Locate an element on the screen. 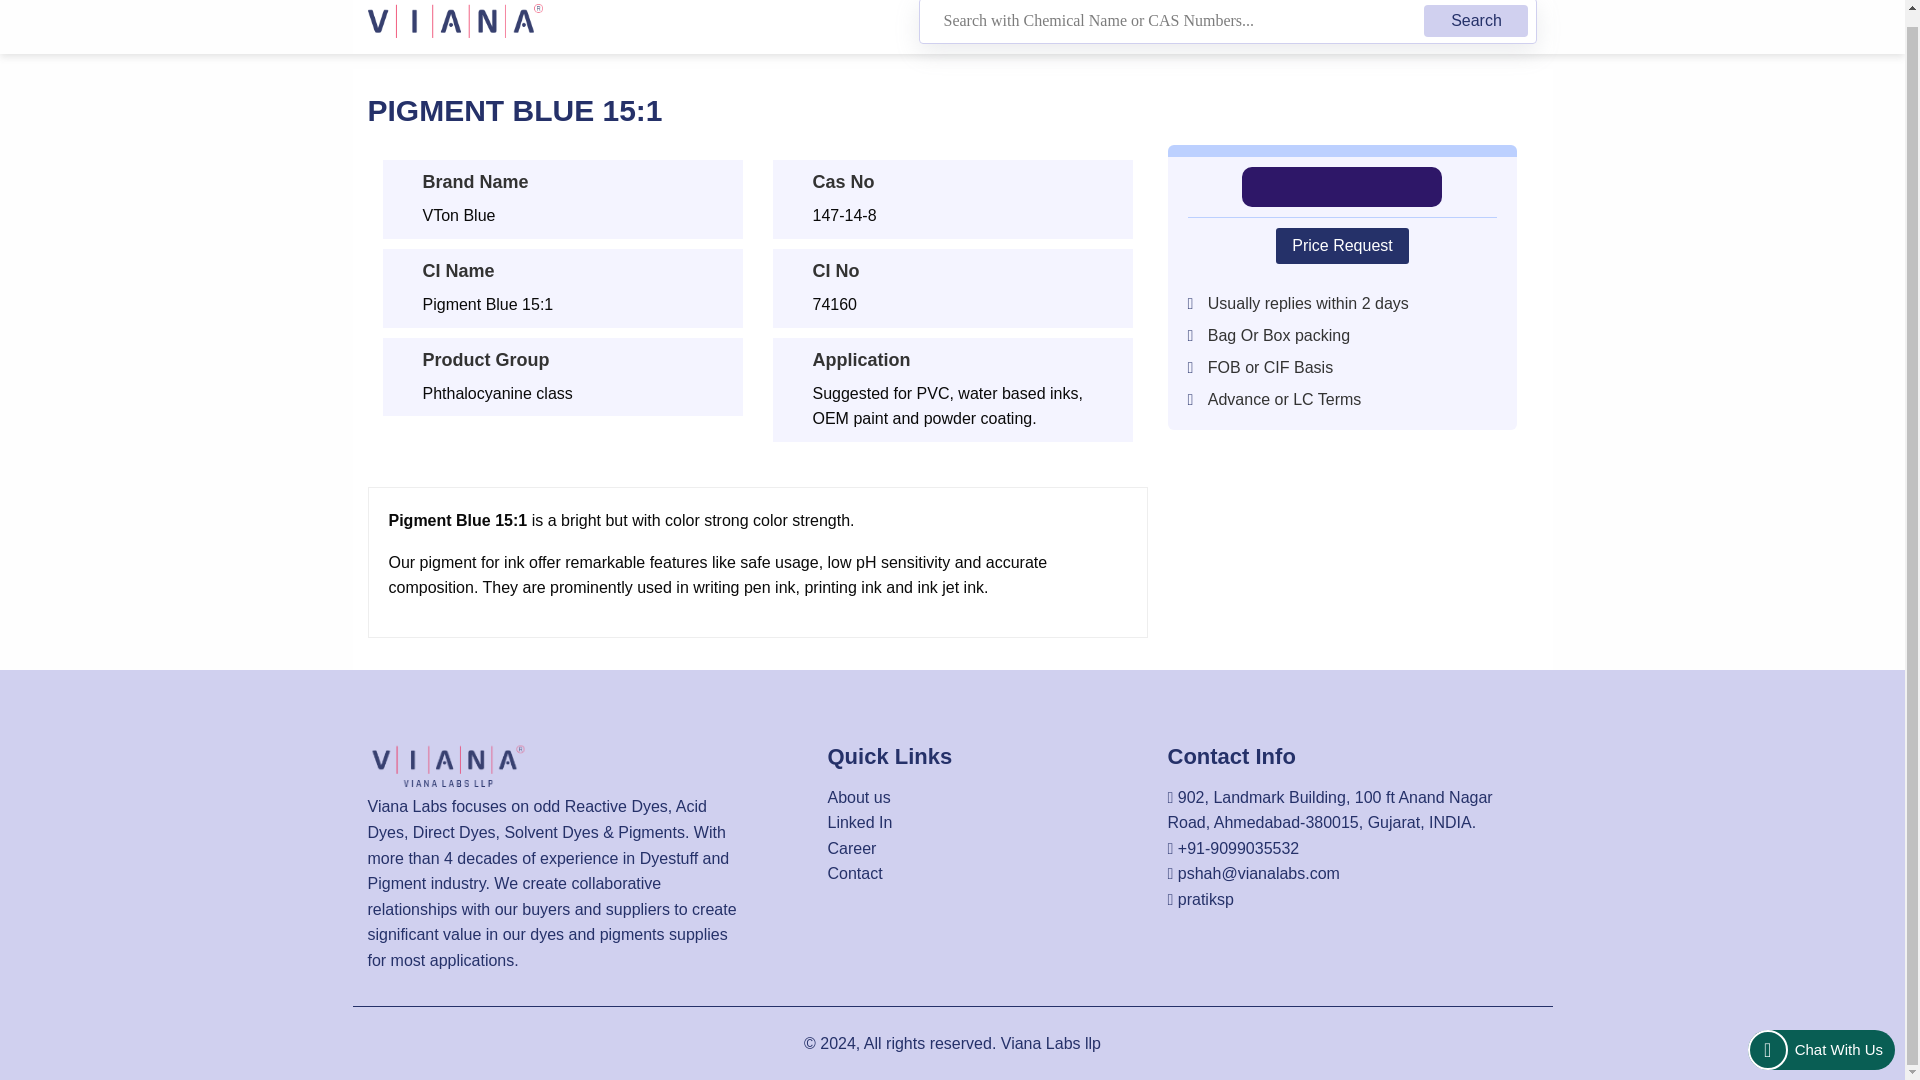  963 is located at coordinates (95, 15).